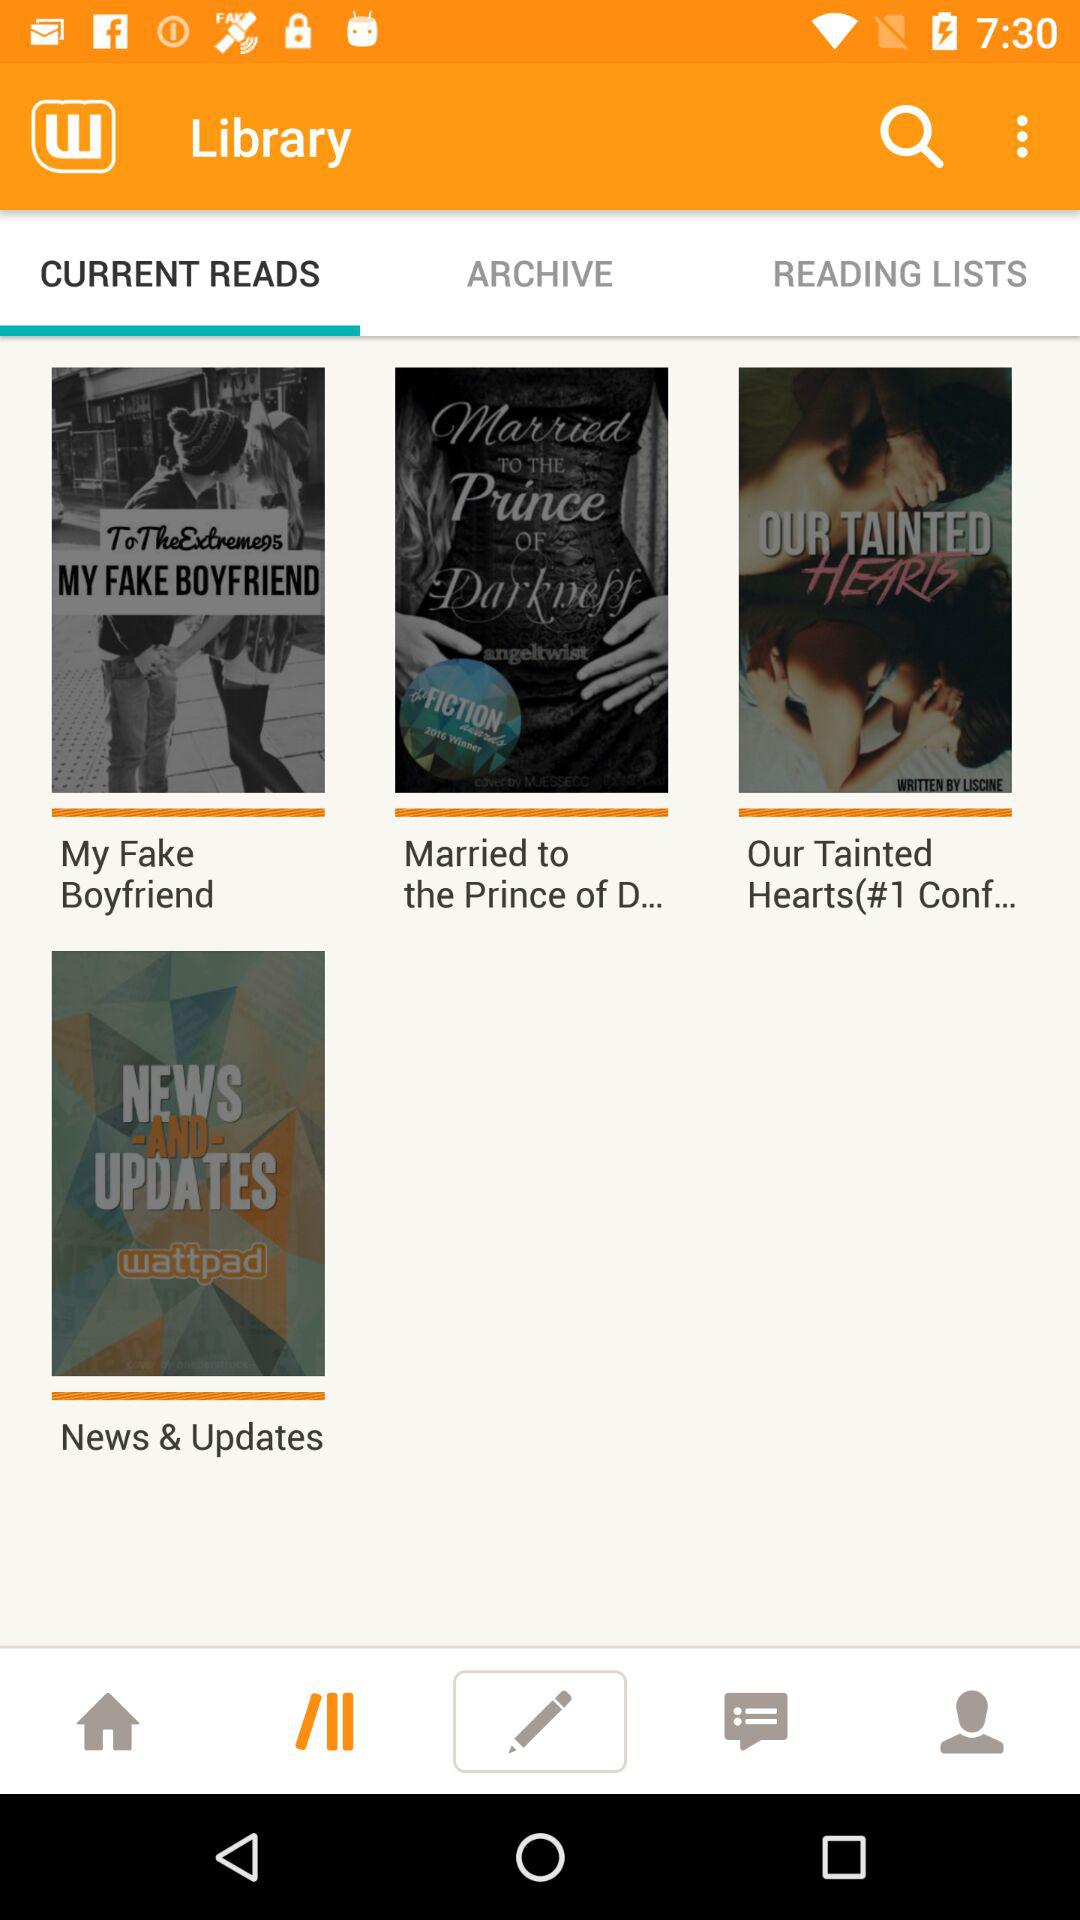  What do you see at coordinates (1028, 136) in the screenshot?
I see `launch icon above the reading lists` at bounding box center [1028, 136].